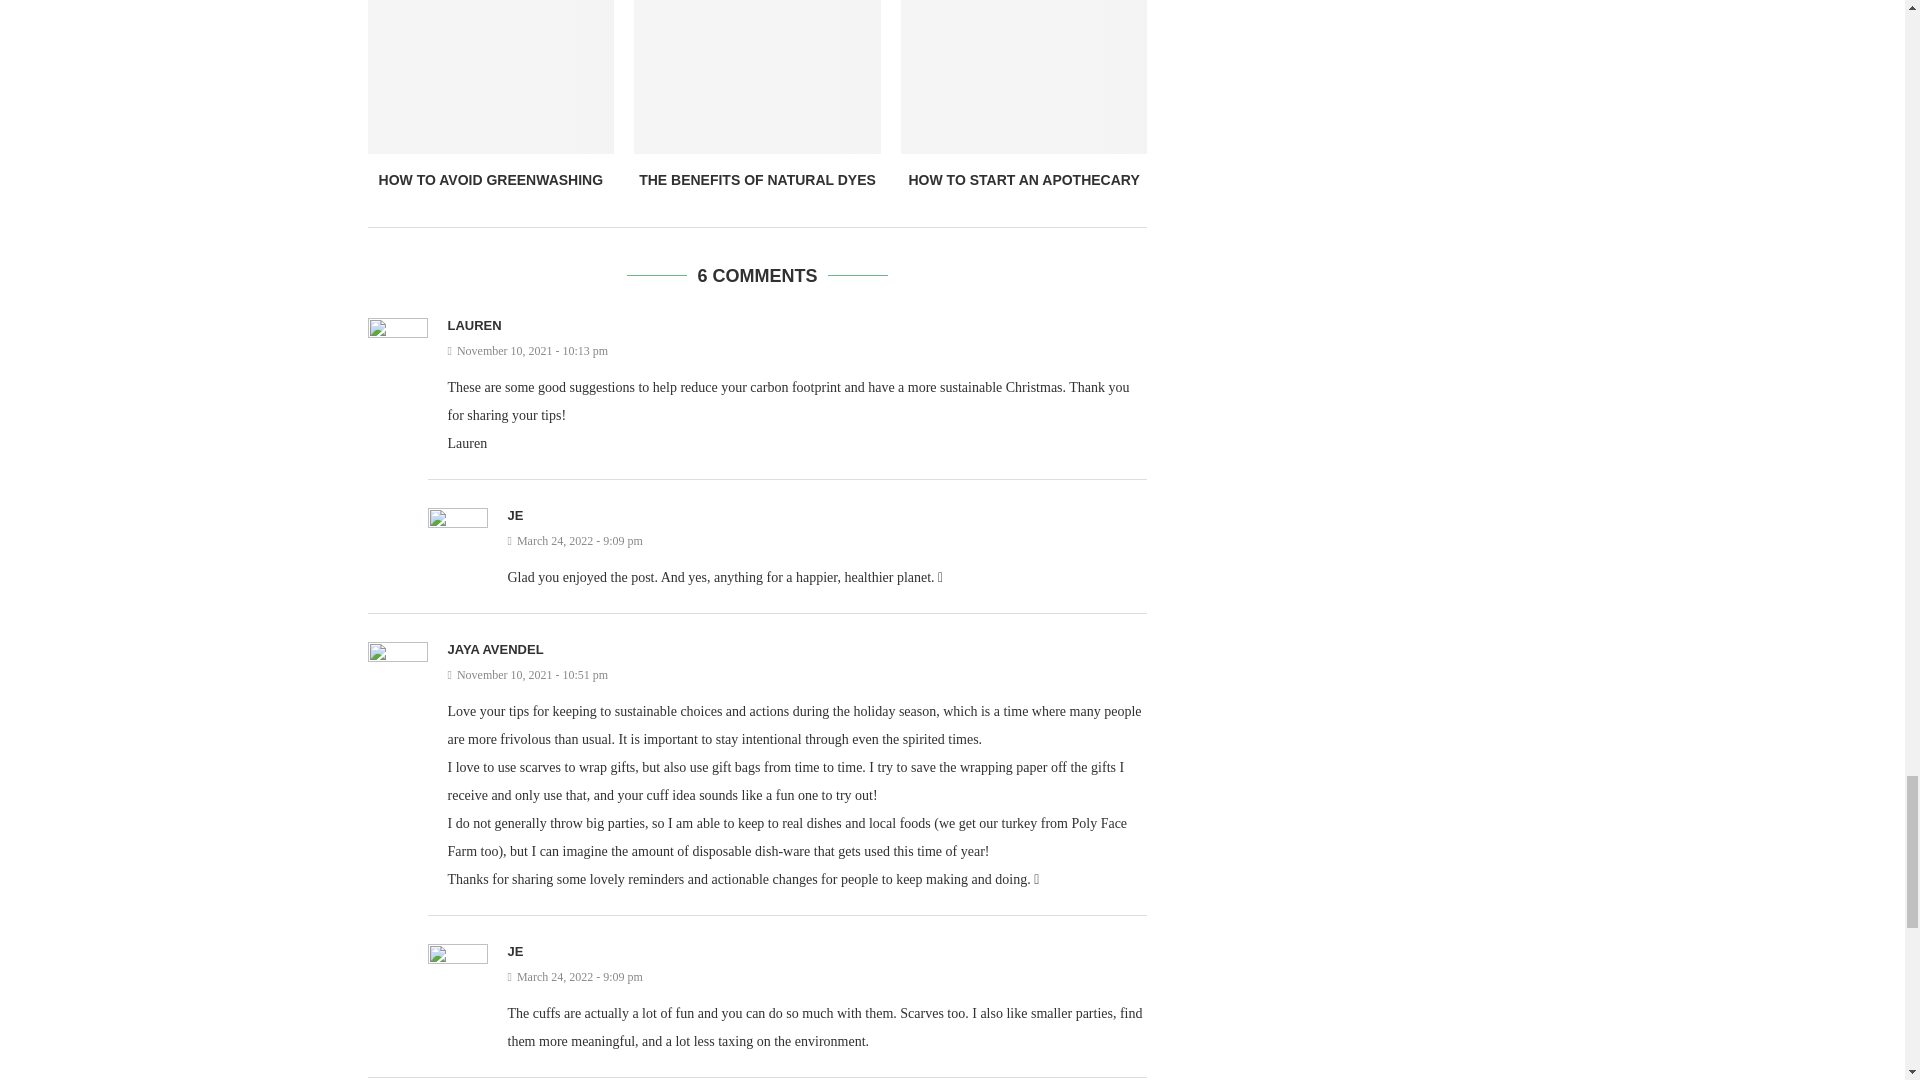 This screenshot has width=1920, height=1080. Describe the element at coordinates (757, 77) in the screenshot. I see `The Benefits of Natural Dyes` at that location.